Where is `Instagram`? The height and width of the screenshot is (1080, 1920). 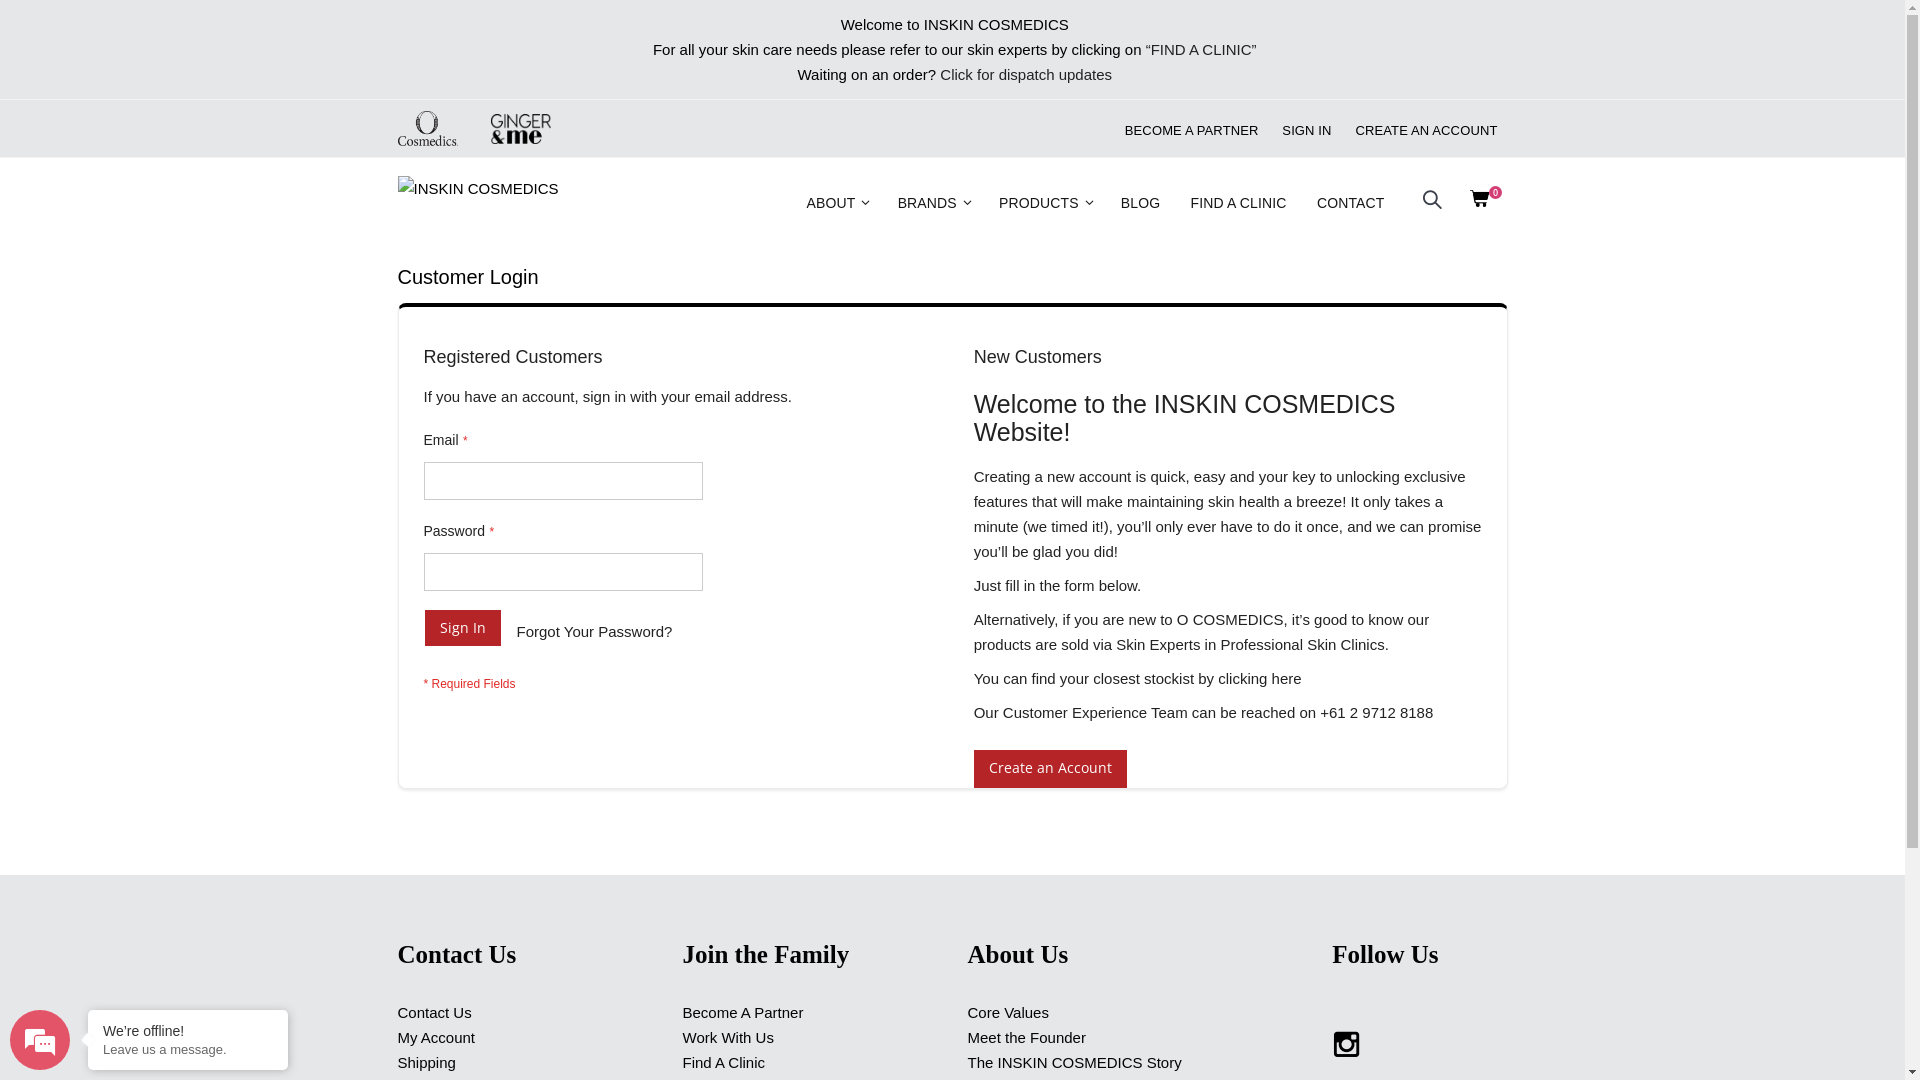 Instagram is located at coordinates (1346, 1042).